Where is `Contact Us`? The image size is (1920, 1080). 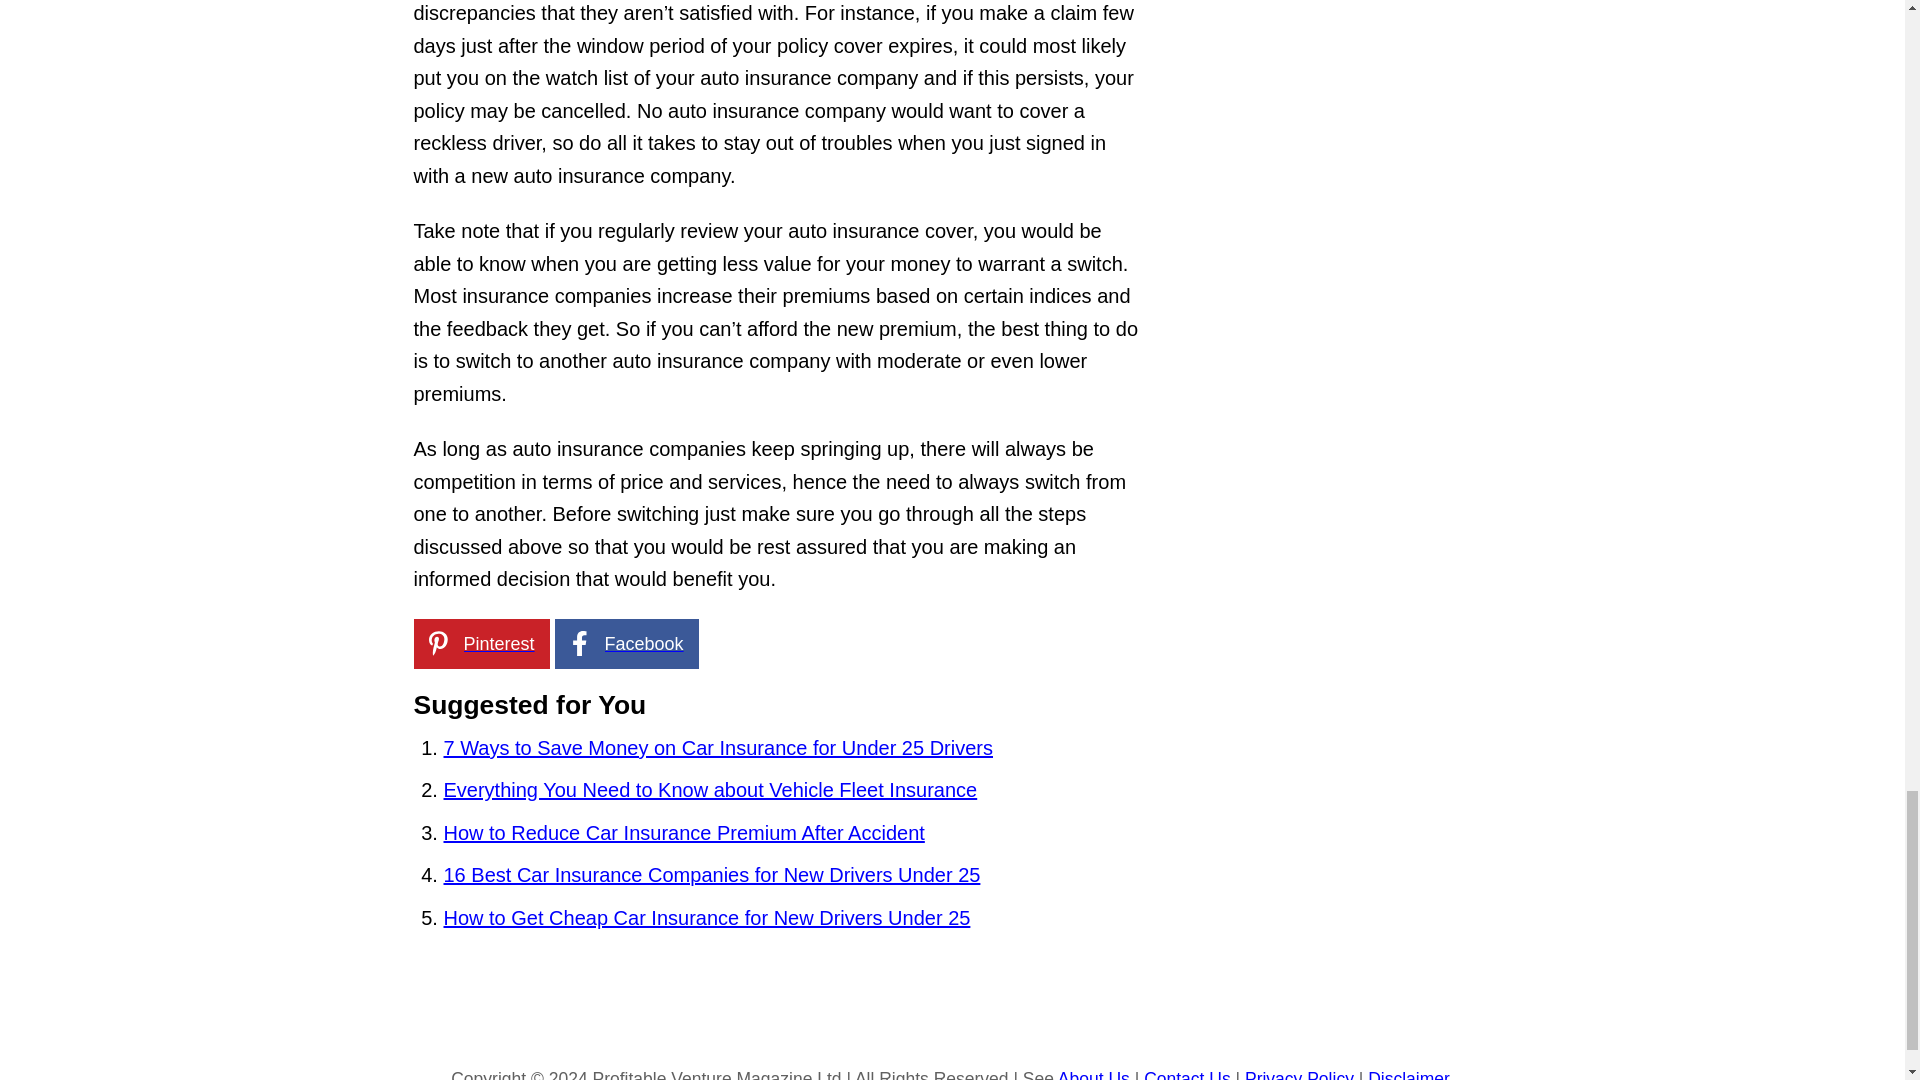
Contact Us is located at coordinates (1187, 1074).